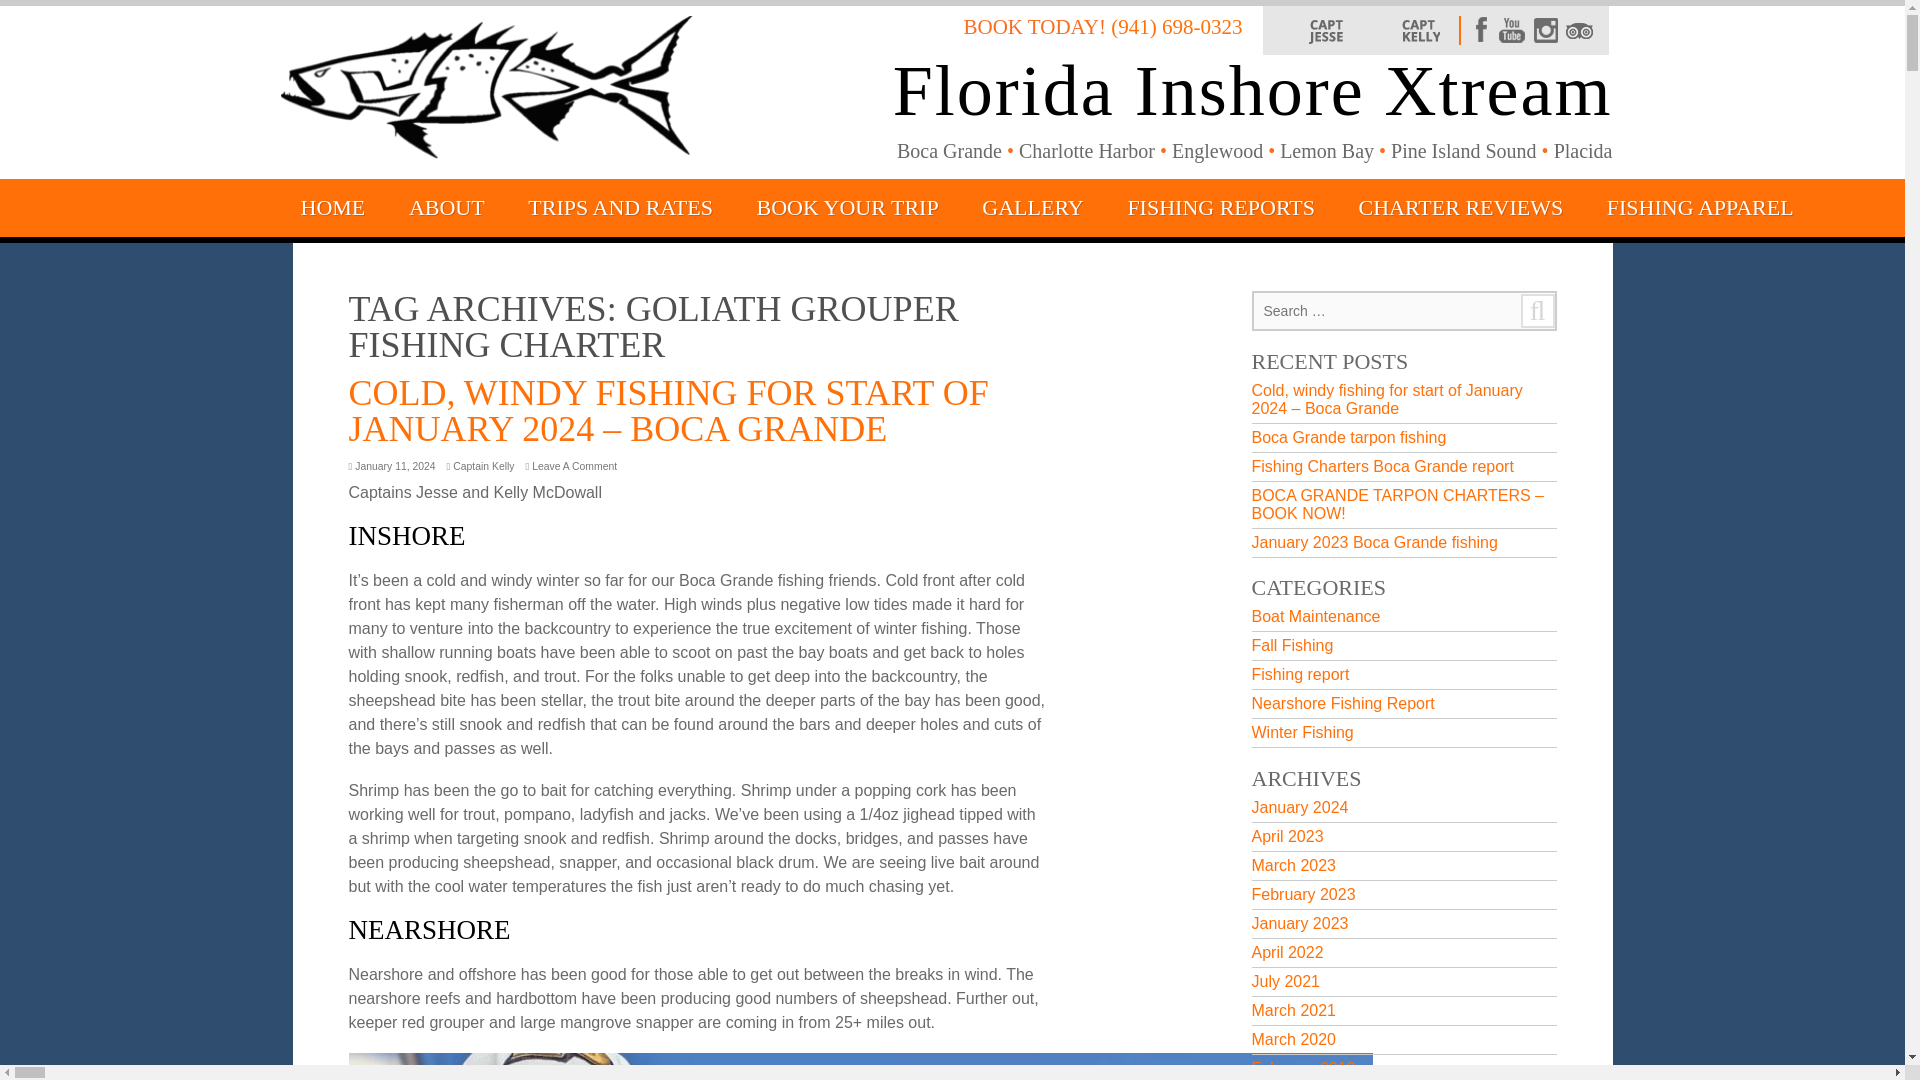 The image size is (1920, 1080). I want to click on Search, so click(1536, 310).